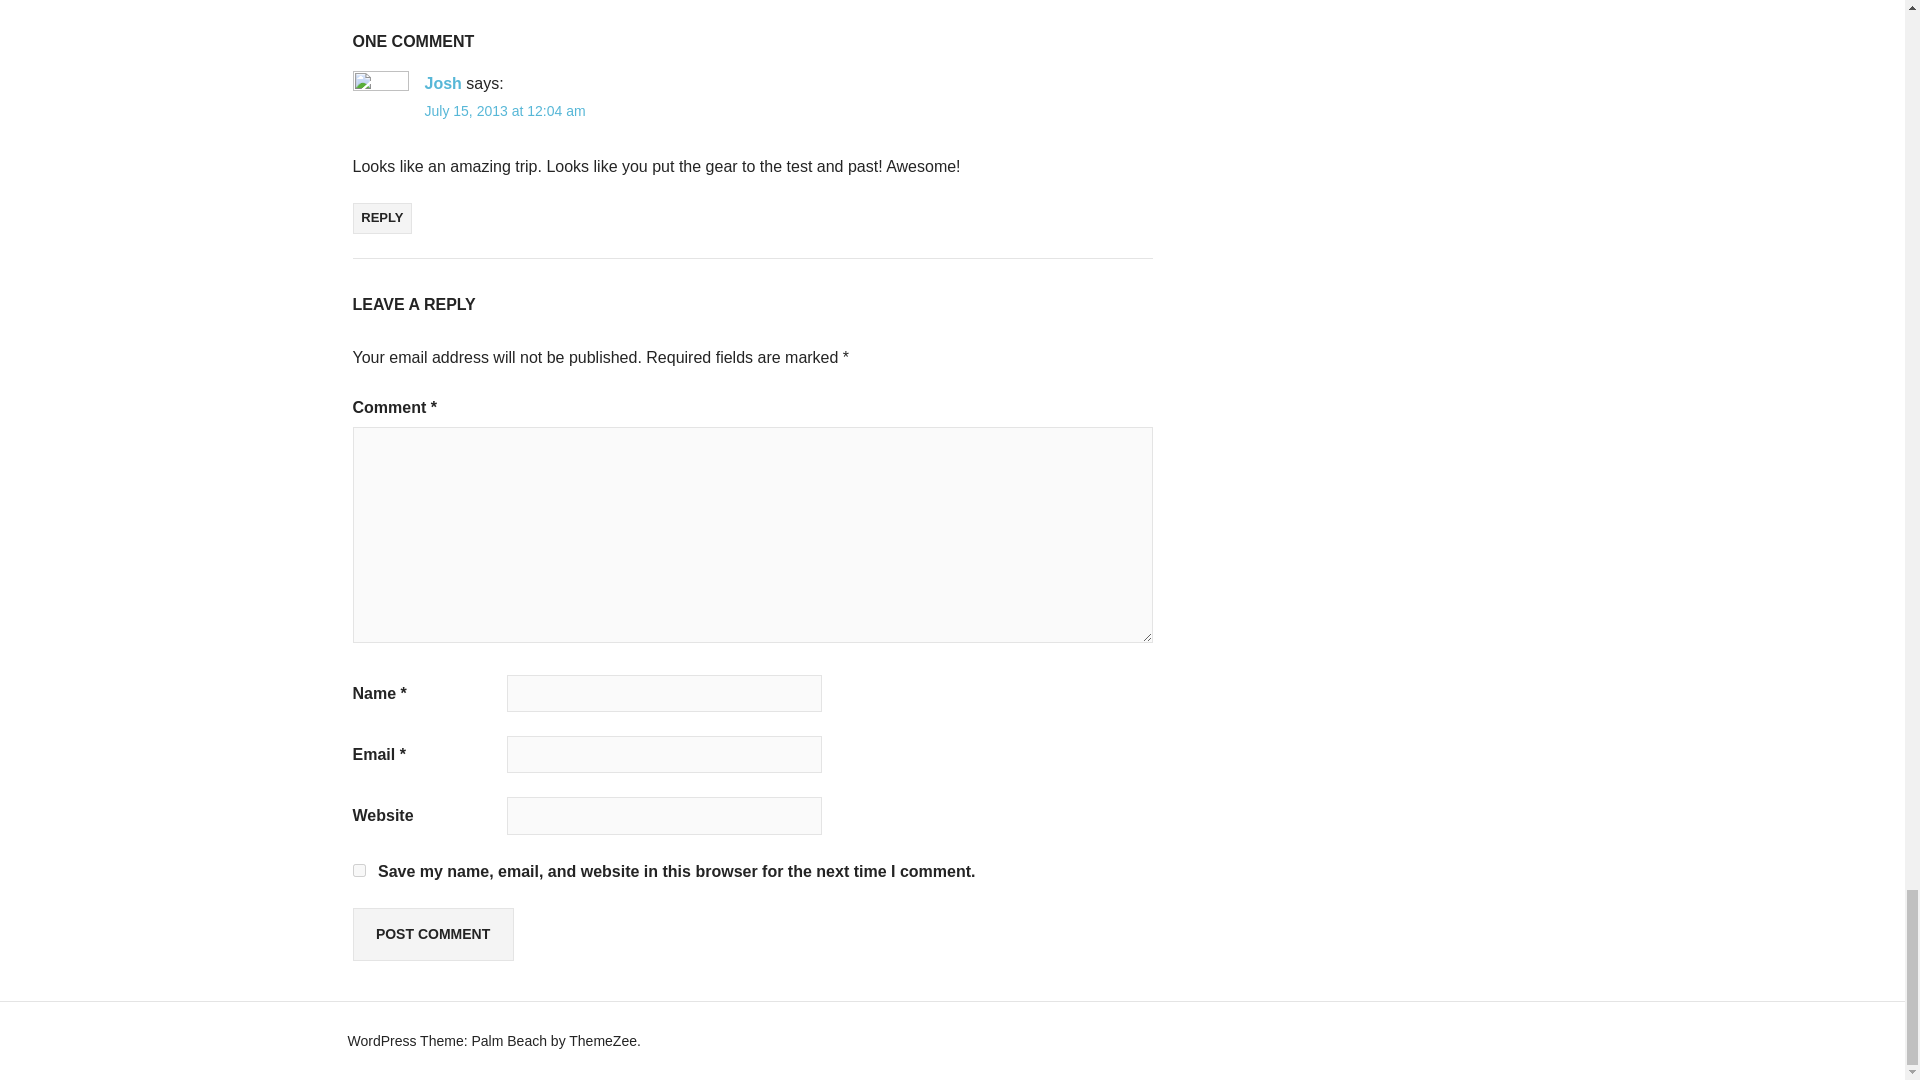  What do you see at coordinates (358, 870) in the screenshot?
I see `yes` at bounding box center [358, 870].